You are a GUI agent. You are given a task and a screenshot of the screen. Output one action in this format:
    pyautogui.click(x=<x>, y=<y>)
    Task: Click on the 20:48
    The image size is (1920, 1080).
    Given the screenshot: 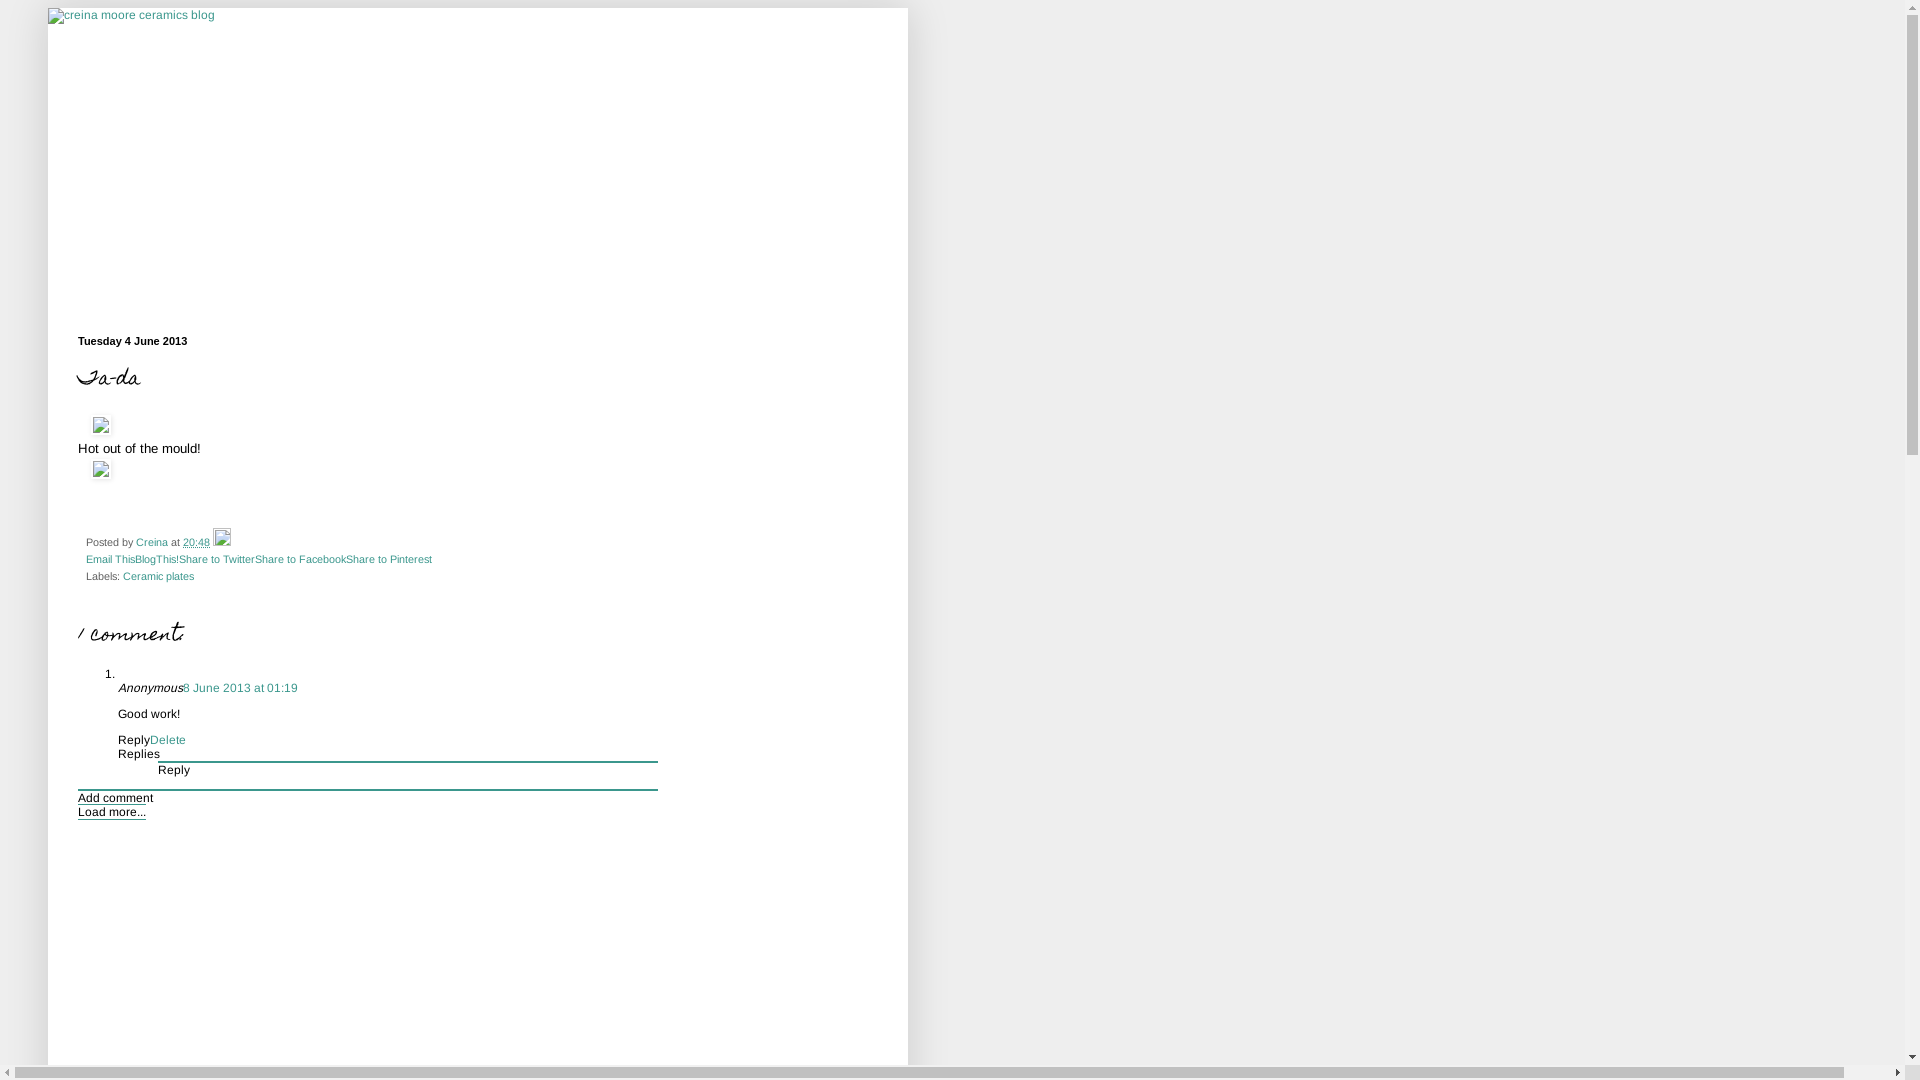 What is the action you would take?
    pyautogui.click(x=196, y=542)
    